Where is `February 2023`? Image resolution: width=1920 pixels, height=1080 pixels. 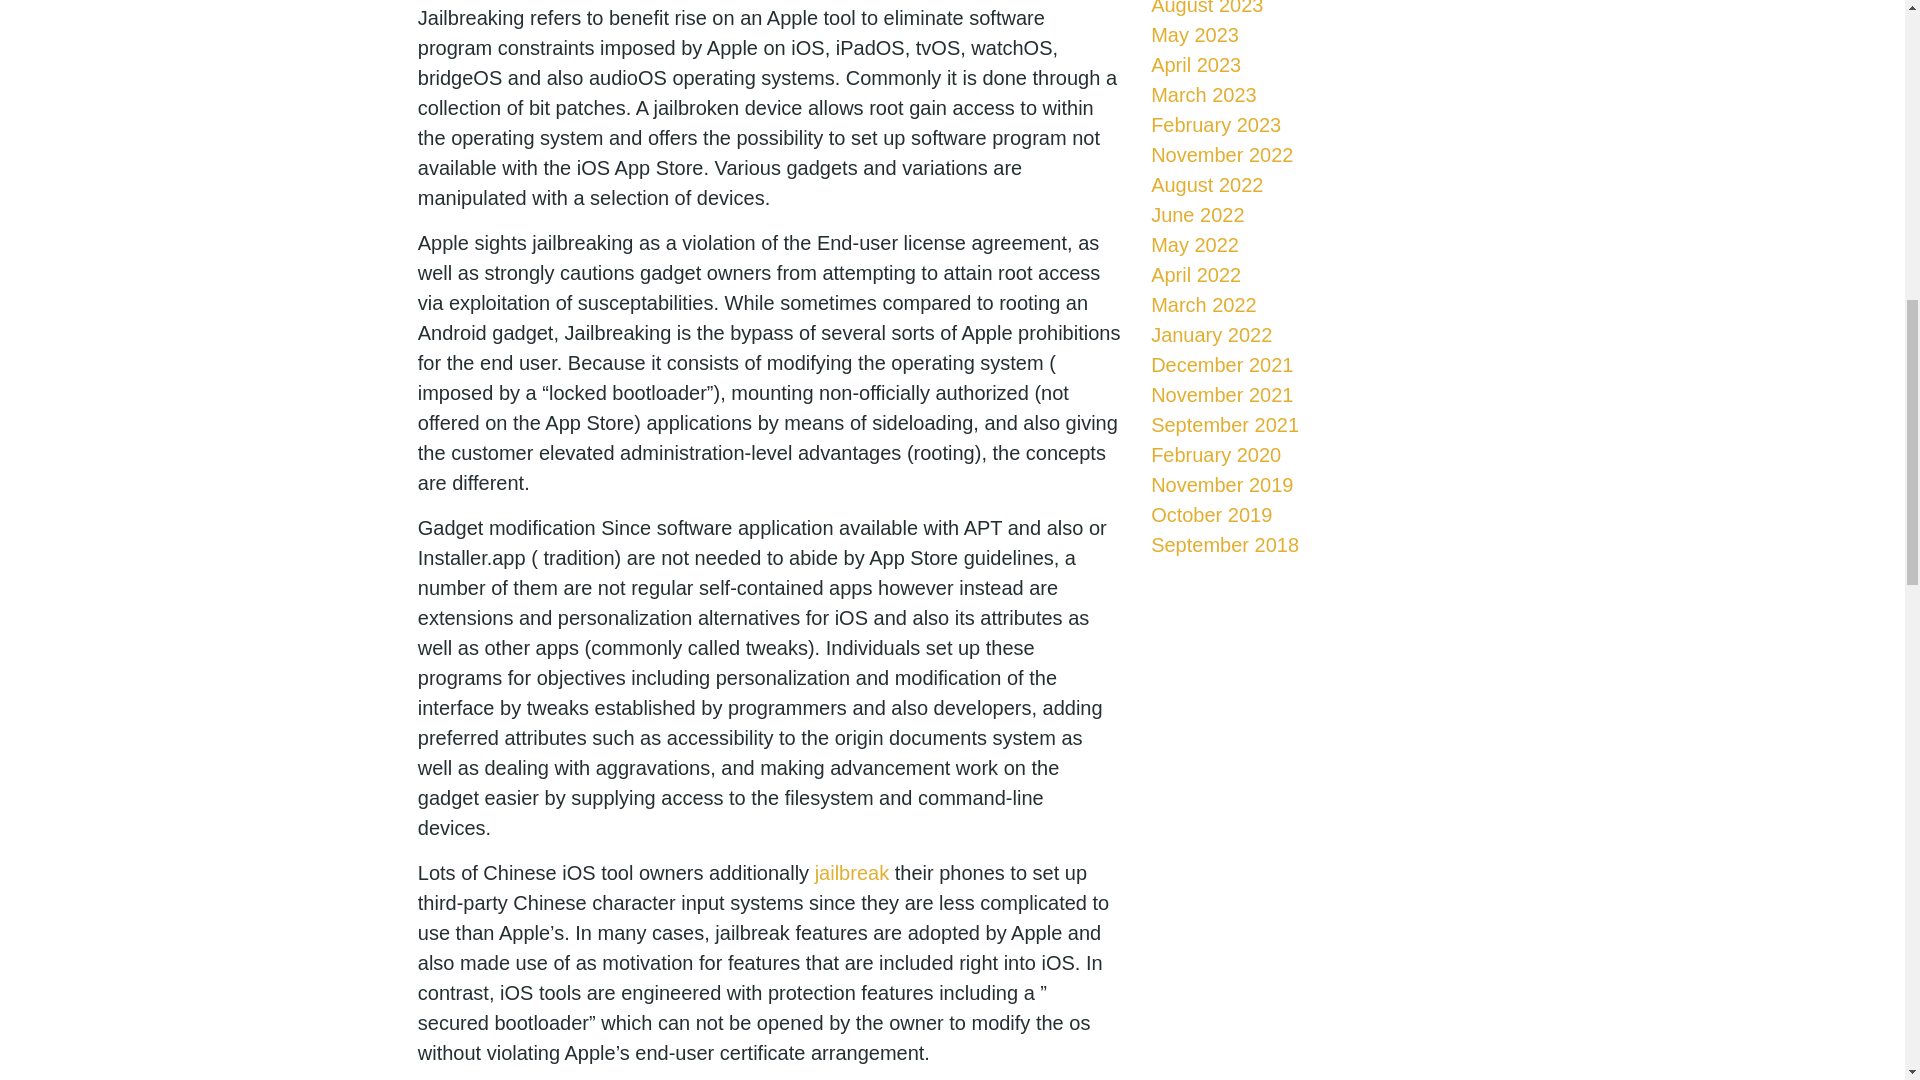
February 2023 is located at coordinates (1215, 125).